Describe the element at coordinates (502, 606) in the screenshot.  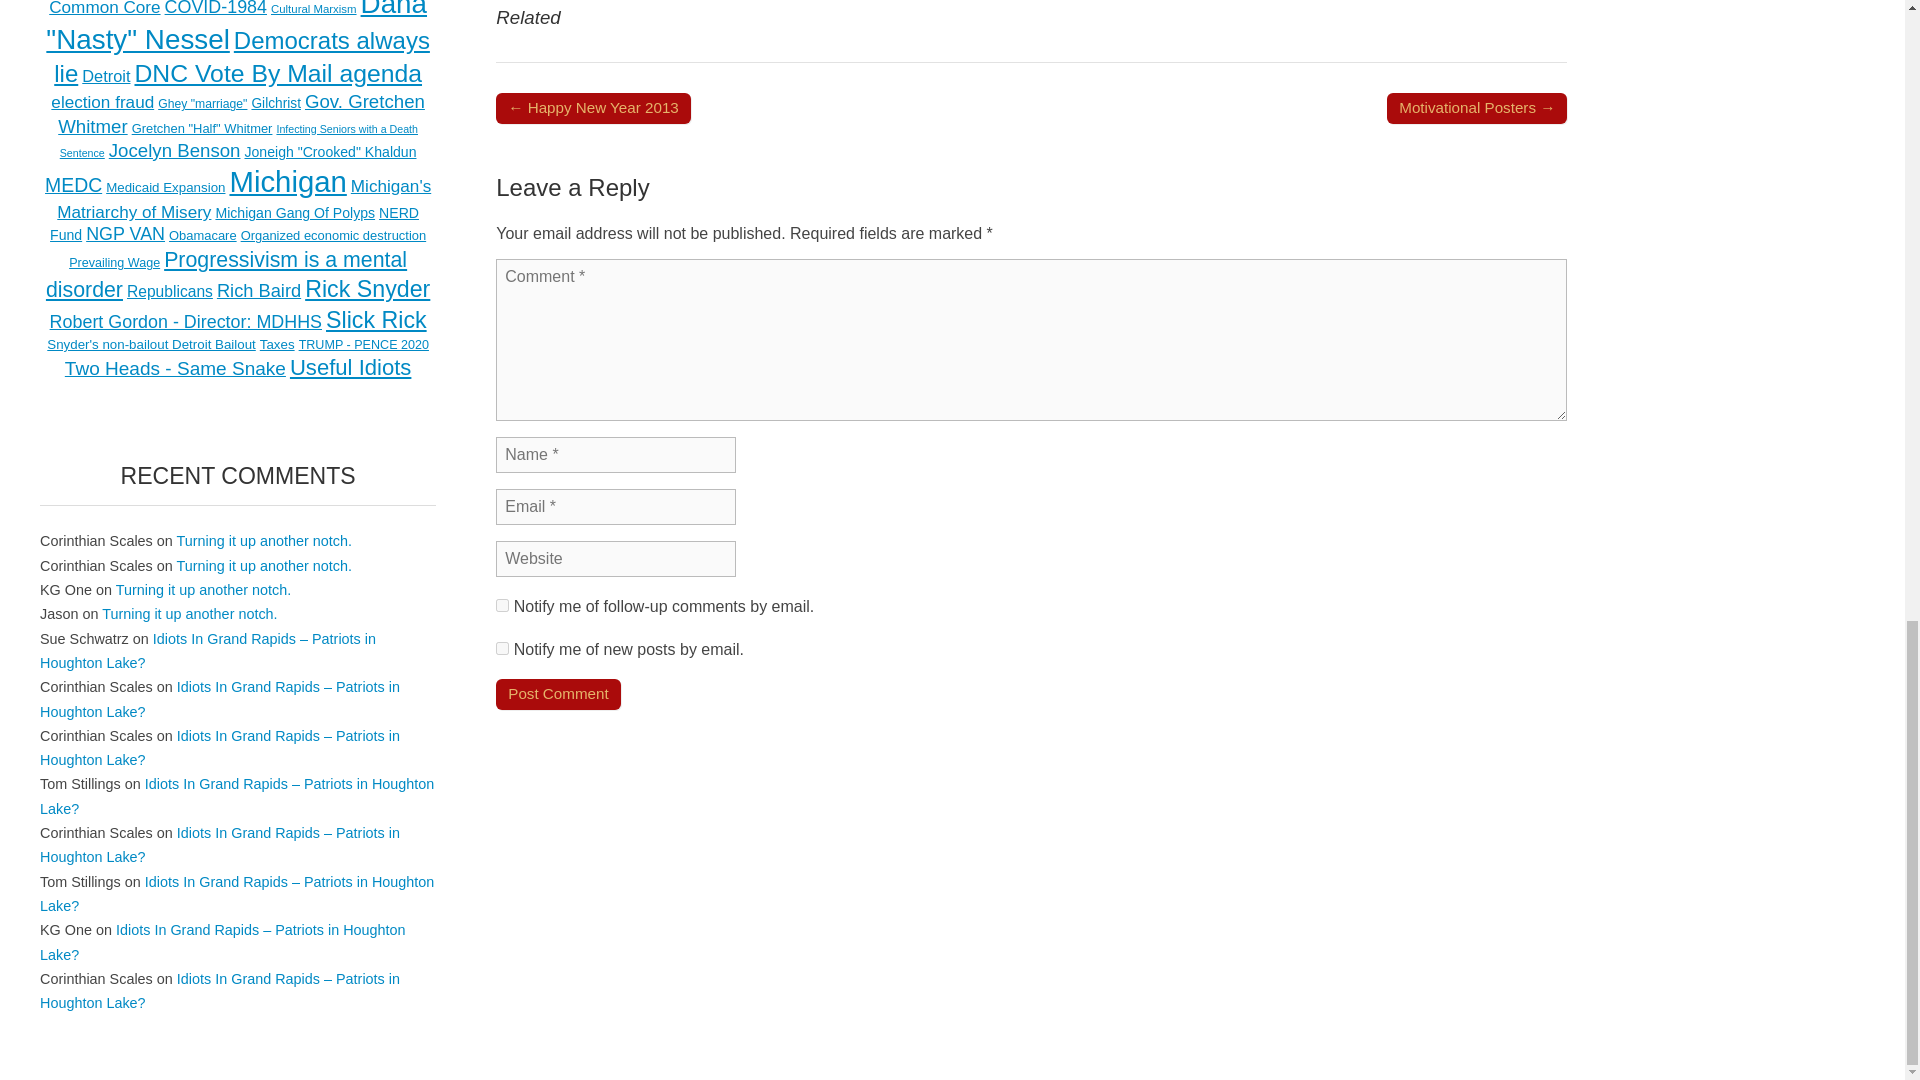
I see `subscribe` at that location.